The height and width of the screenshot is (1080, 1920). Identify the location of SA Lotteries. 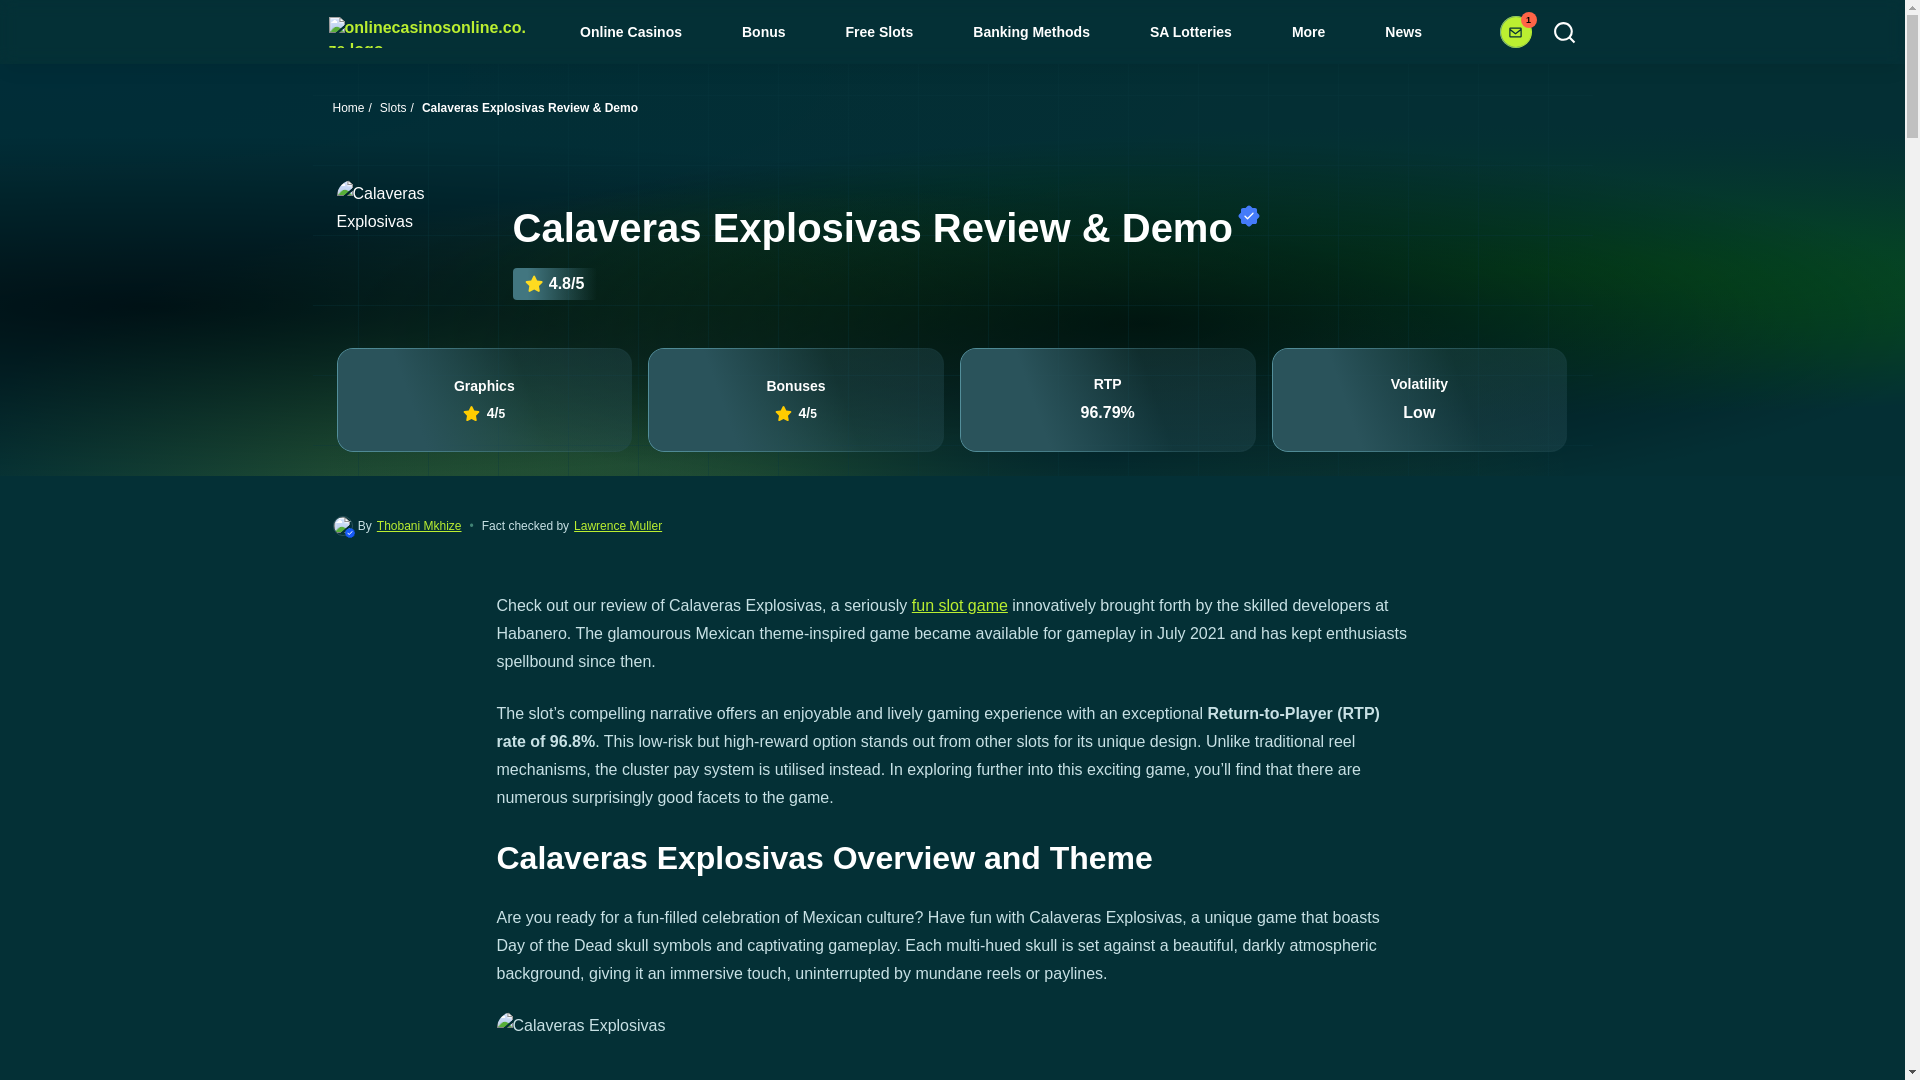
(1205, 33).